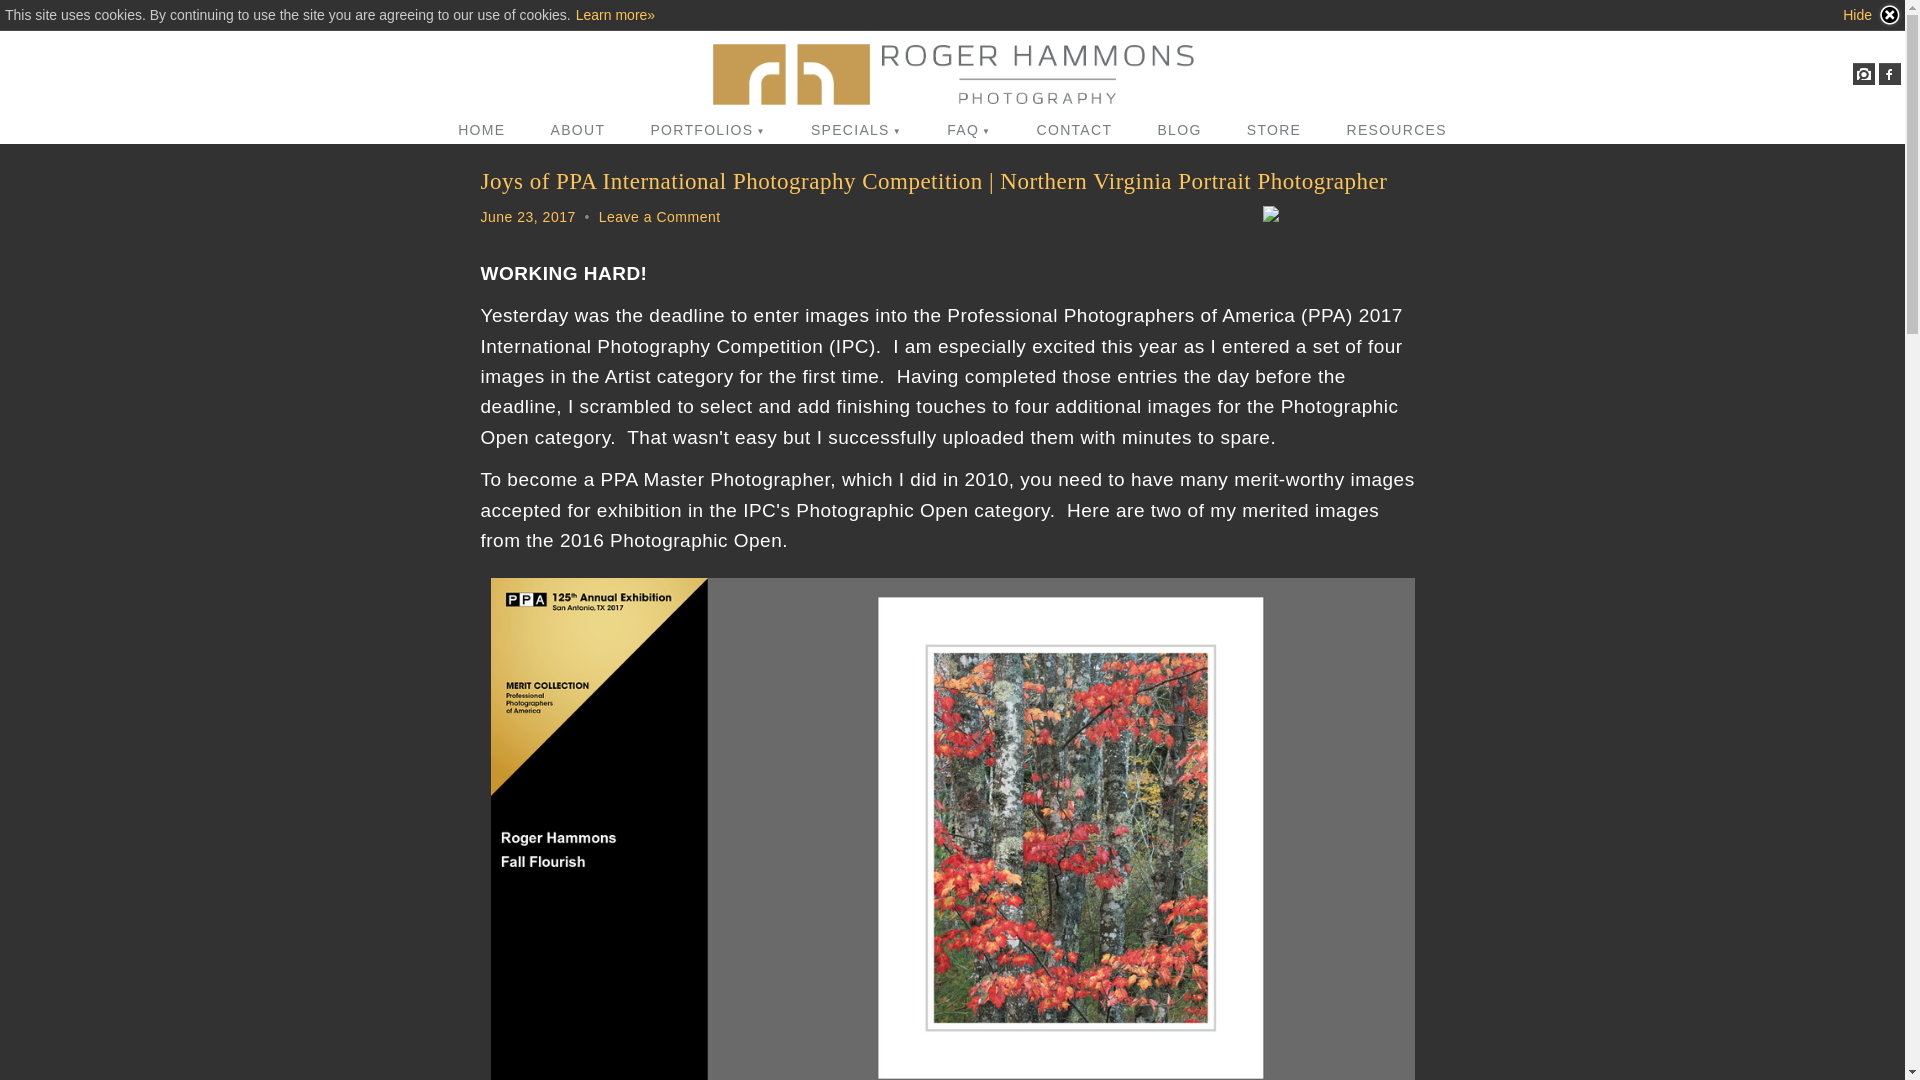  What do you see at coordinates (1872, 15) in the screenshot?
I see `Hide` at bounding box center [1872, 15].